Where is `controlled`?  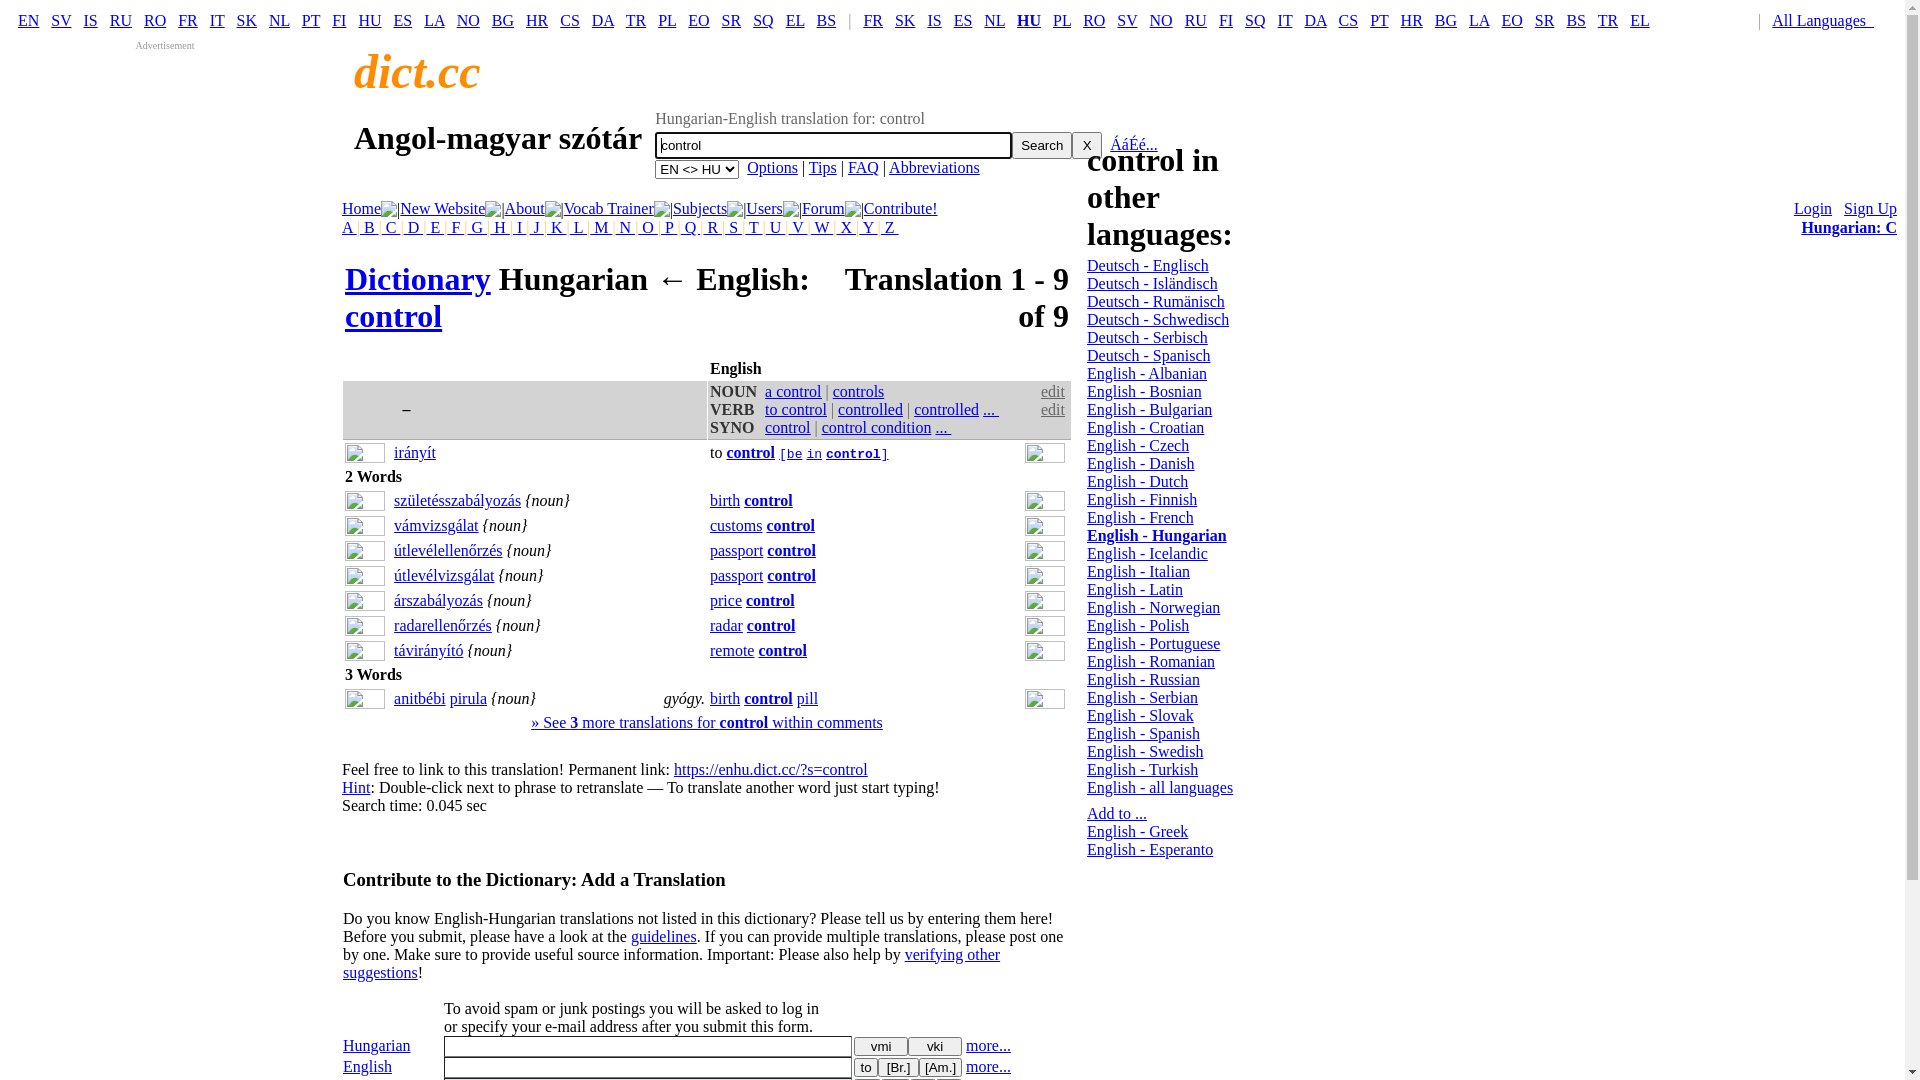
controlled is located at coordinates (870, 410).